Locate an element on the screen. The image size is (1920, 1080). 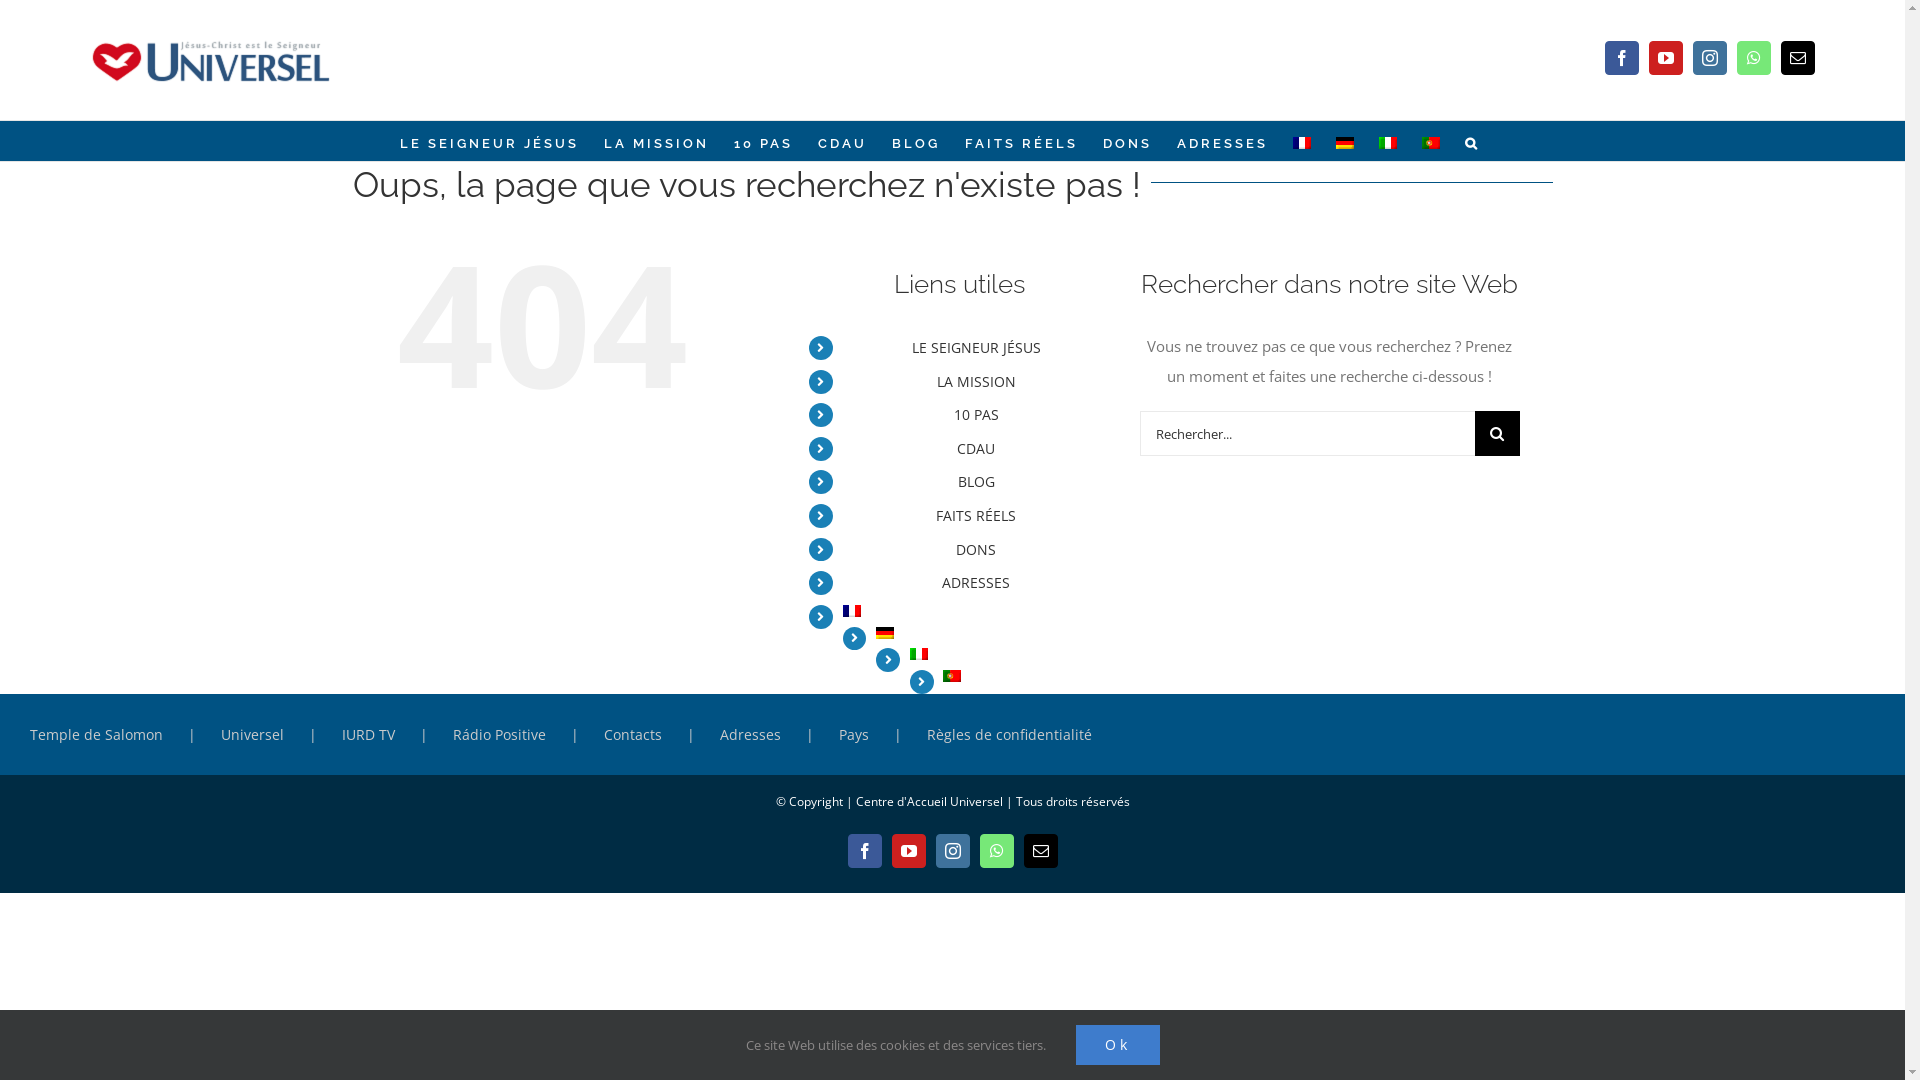
Instagram is located at coordinates (953, 851).